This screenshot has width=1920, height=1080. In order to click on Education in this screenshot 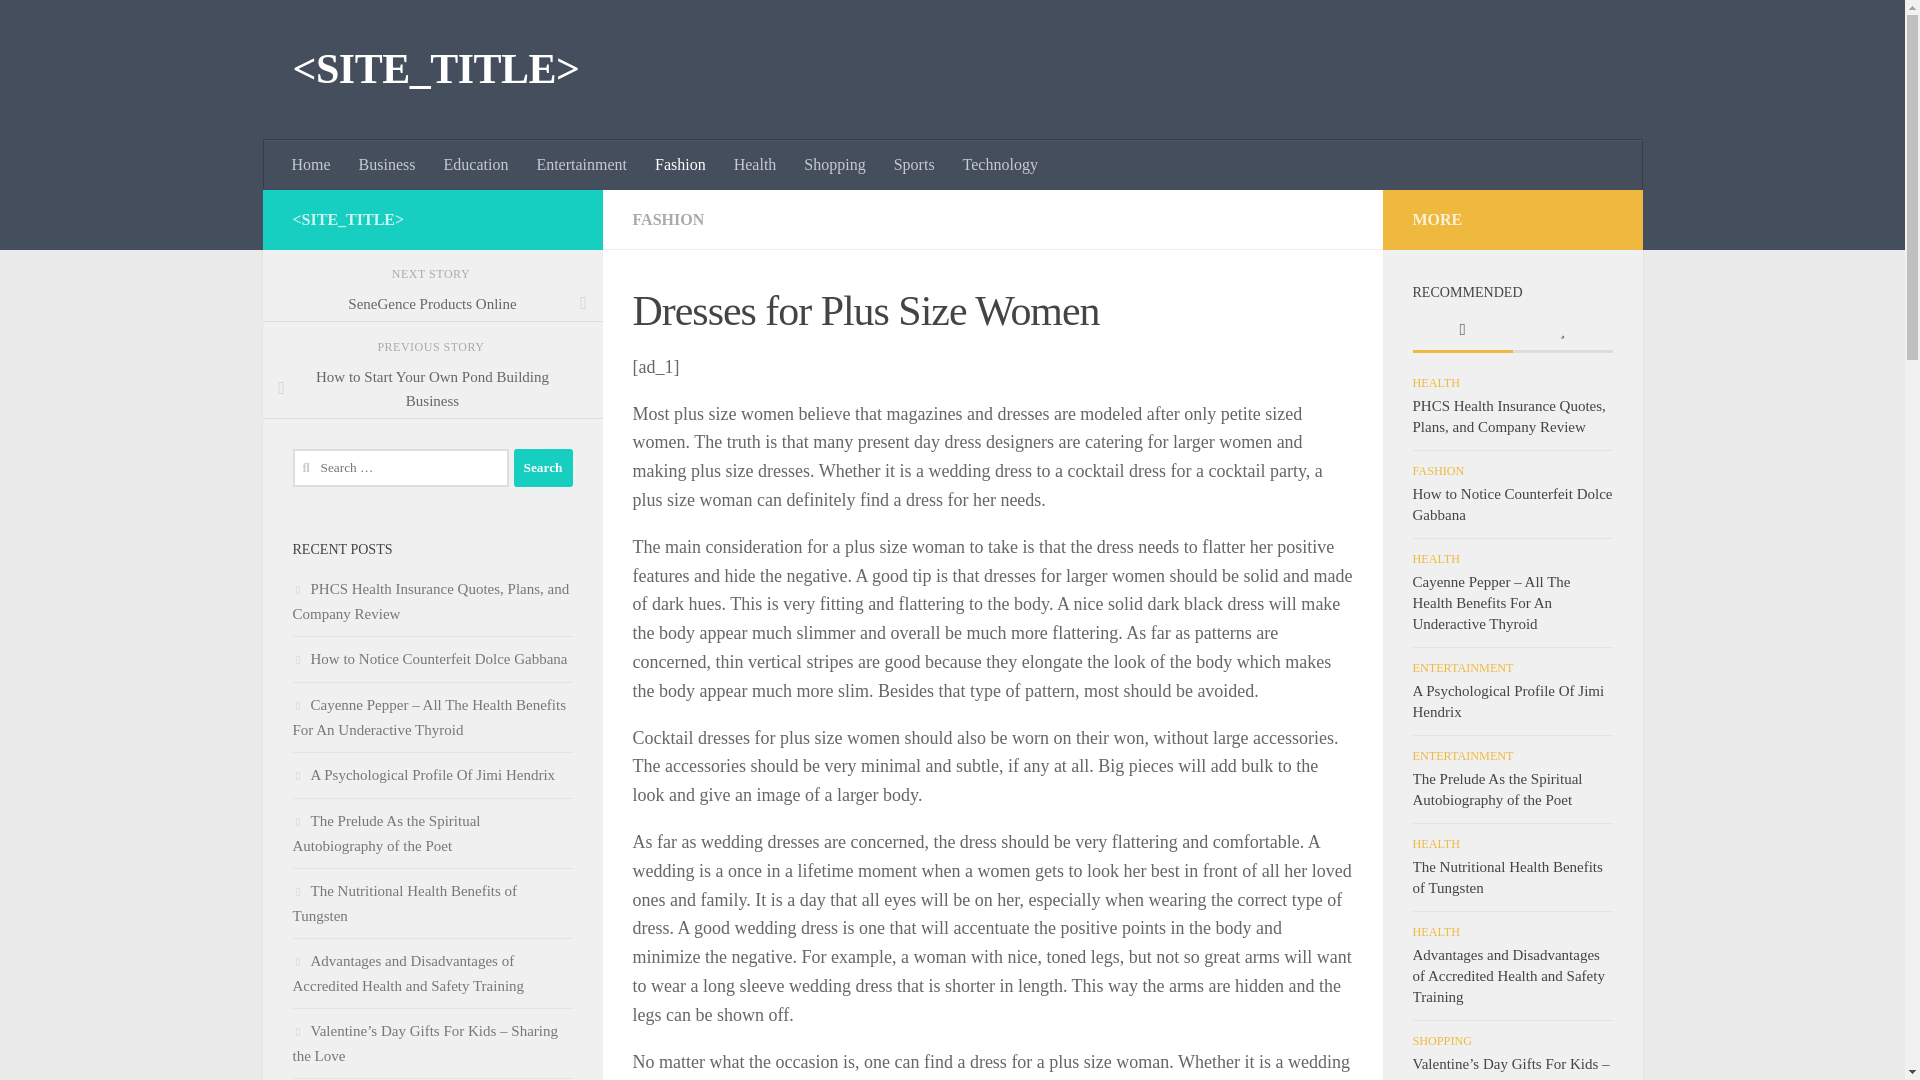, I will do `click(476, 165)`.